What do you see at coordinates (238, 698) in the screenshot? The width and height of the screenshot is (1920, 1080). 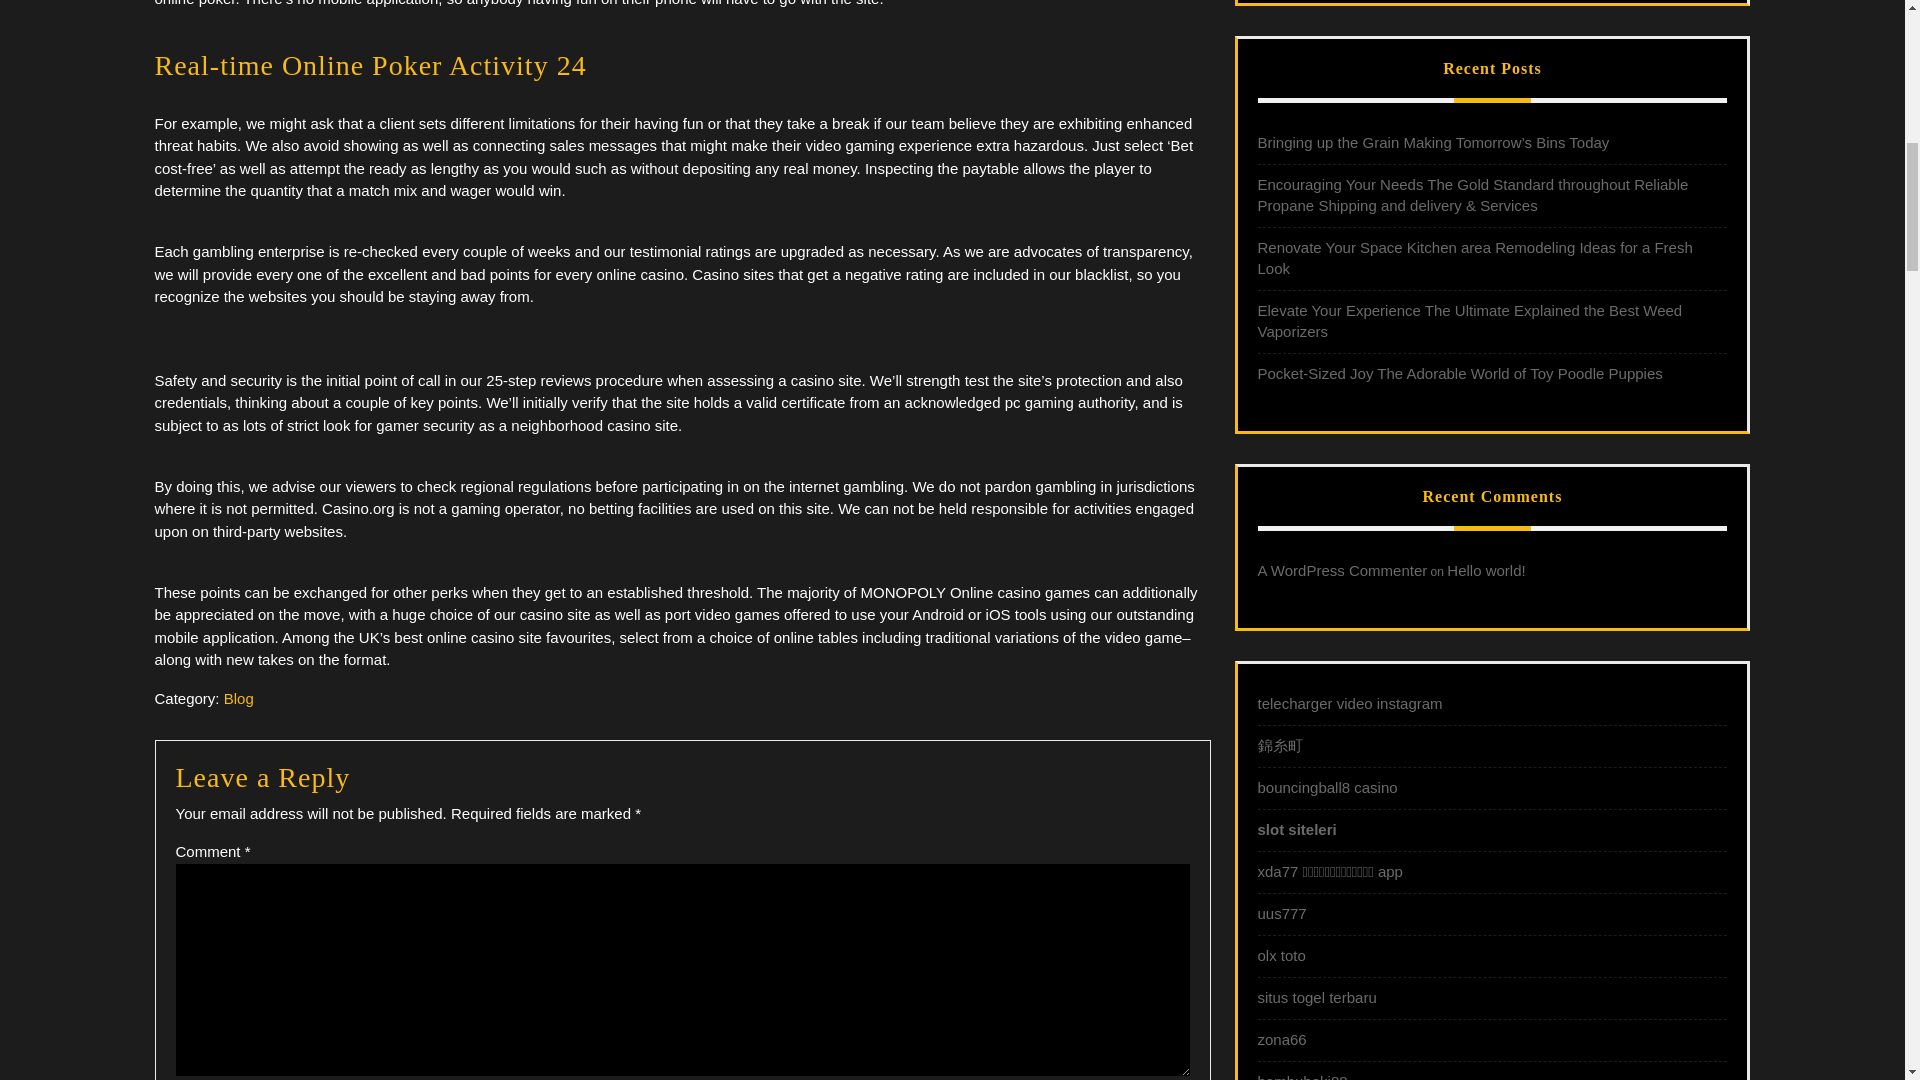 I see `Blog` at bounding box center [238, 698].